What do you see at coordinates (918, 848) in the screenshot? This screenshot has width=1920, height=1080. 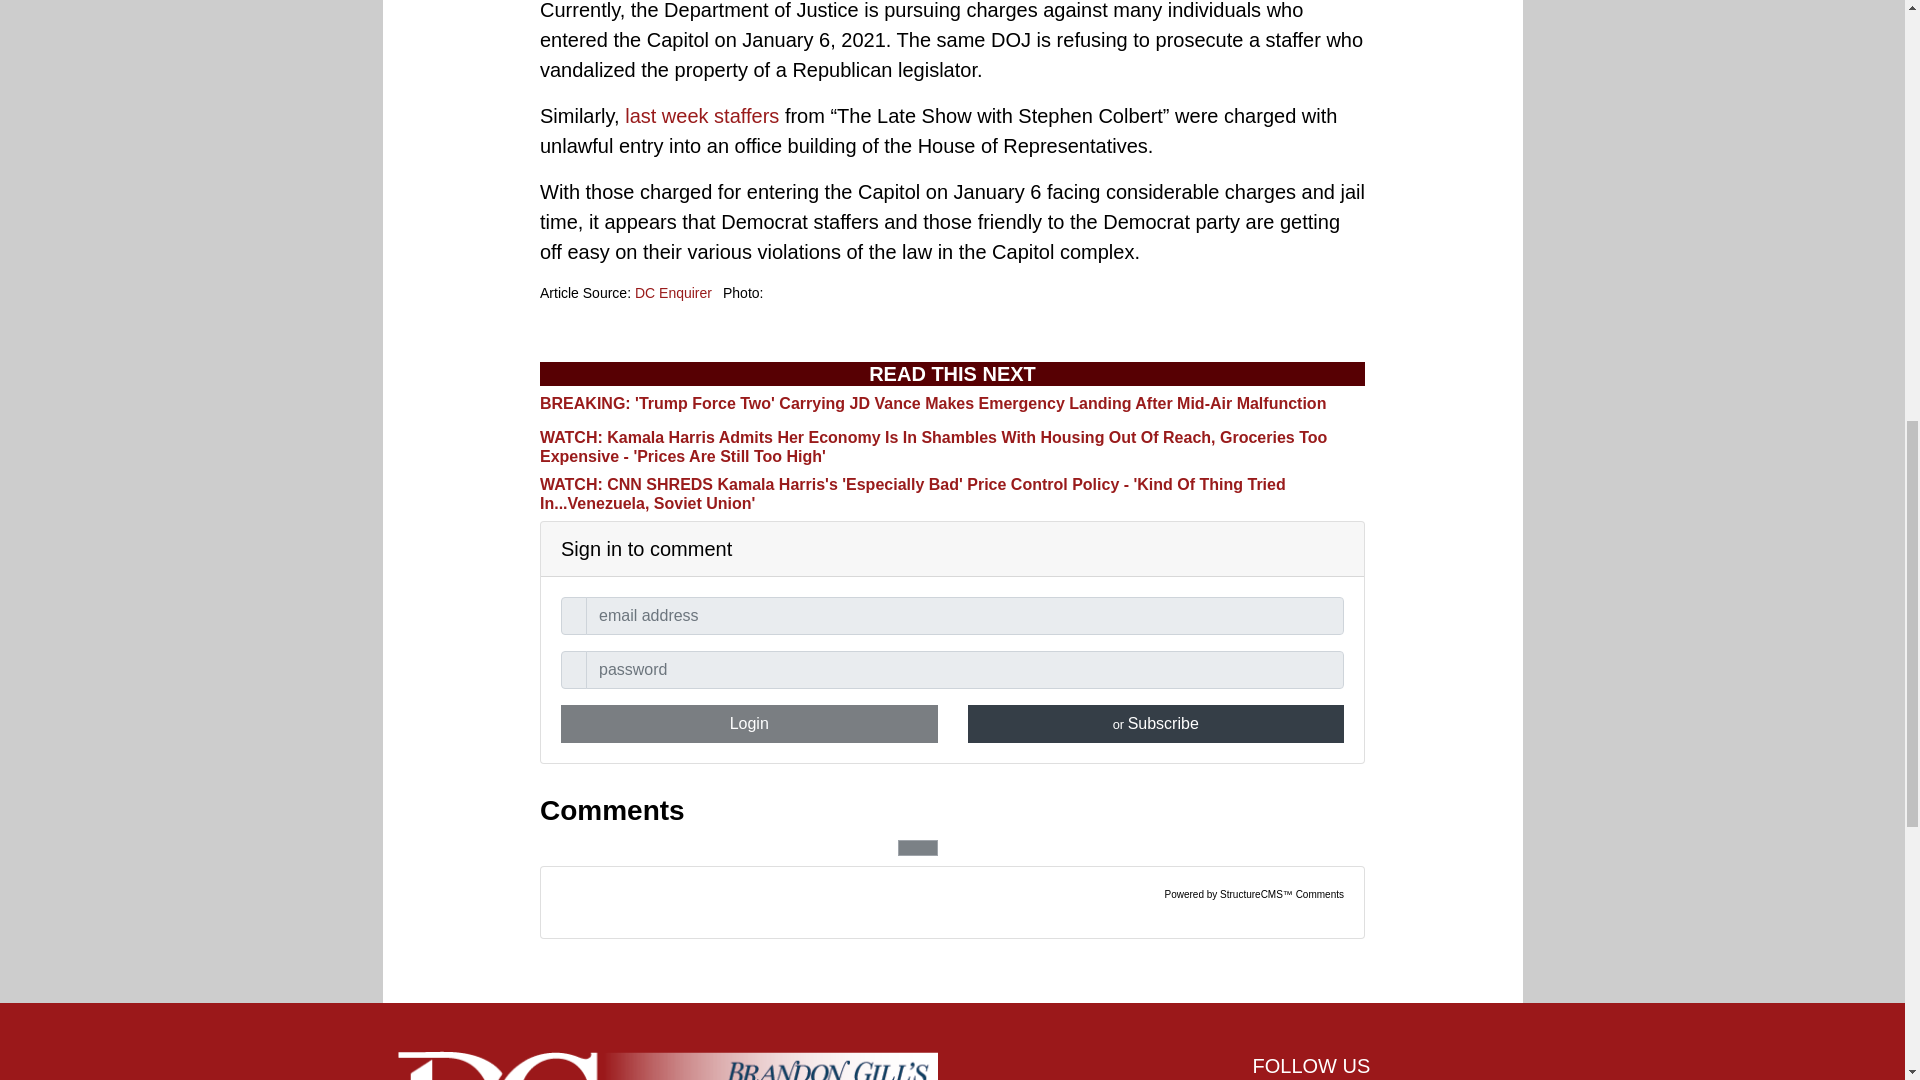 I see `Toggle Order` at bounding box center [918, 848].